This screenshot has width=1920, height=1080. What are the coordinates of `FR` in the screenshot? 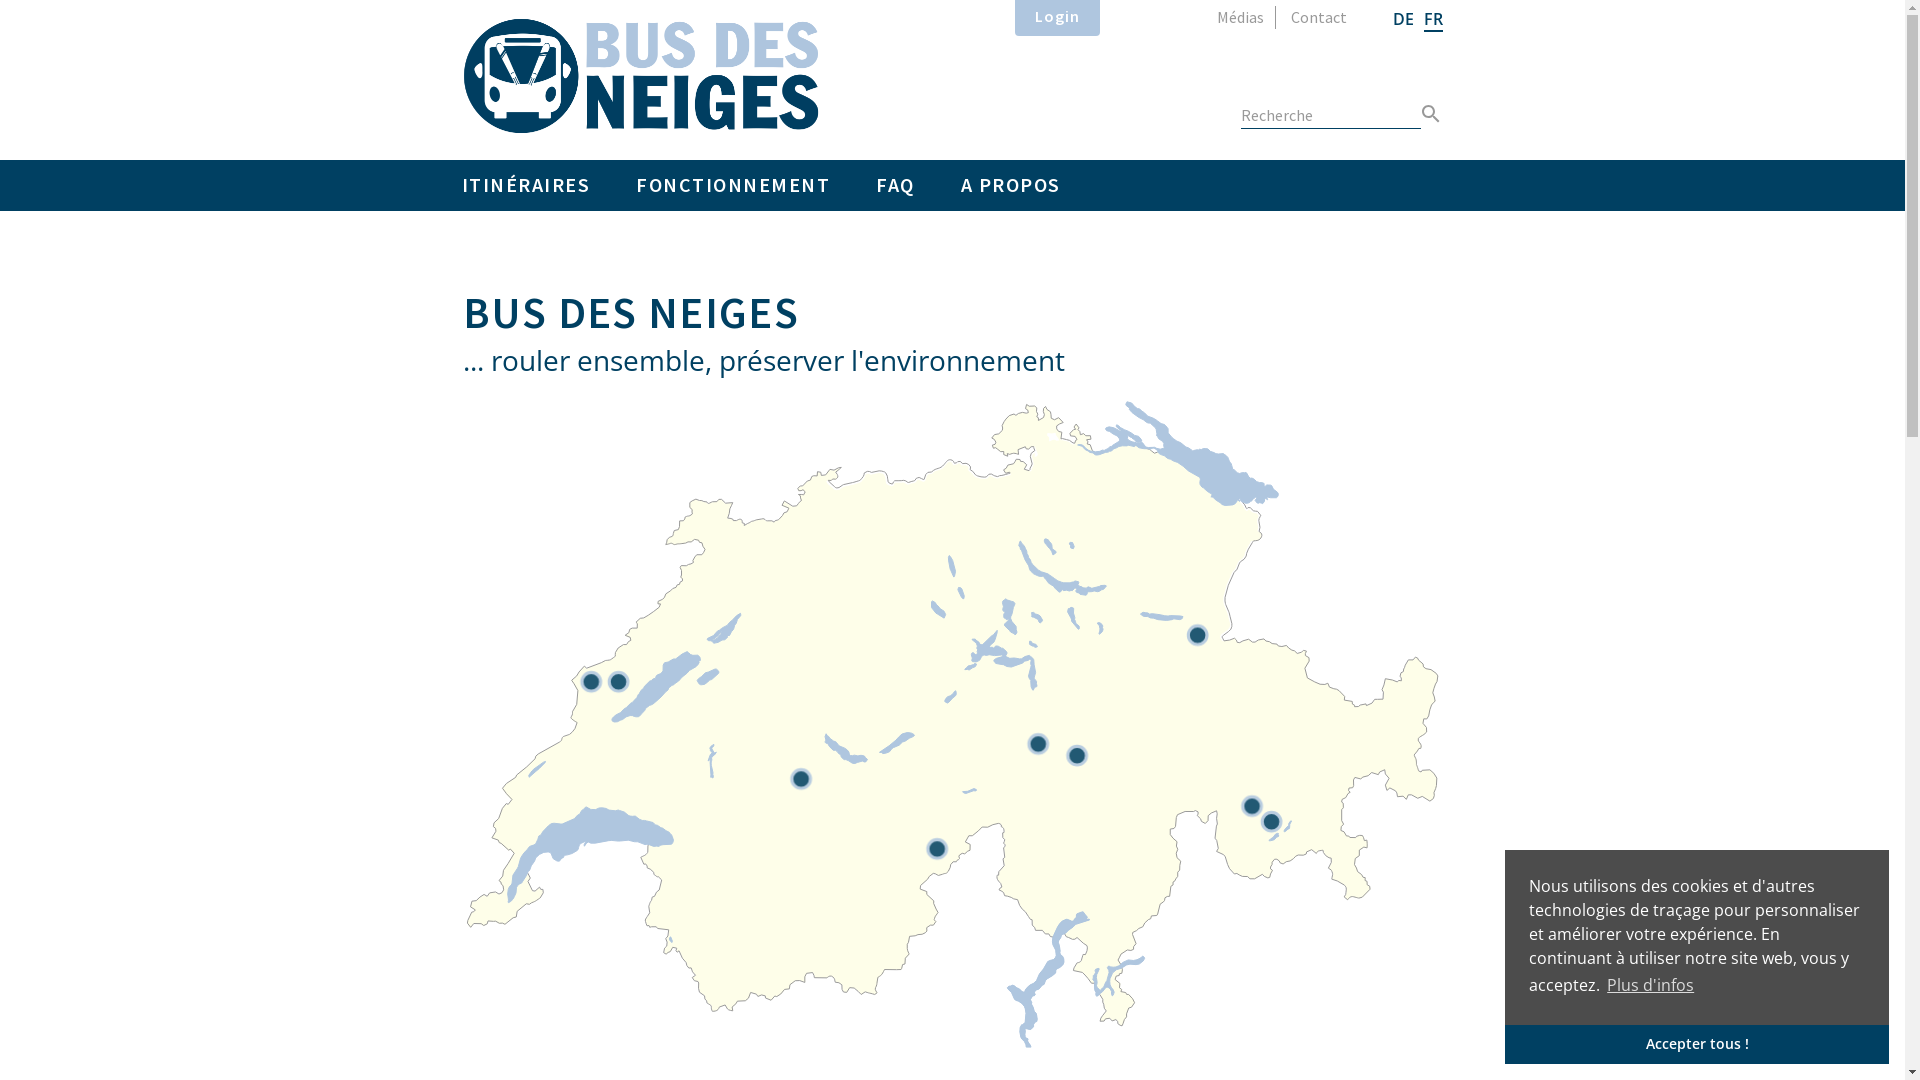 It's located at (1434, 20).